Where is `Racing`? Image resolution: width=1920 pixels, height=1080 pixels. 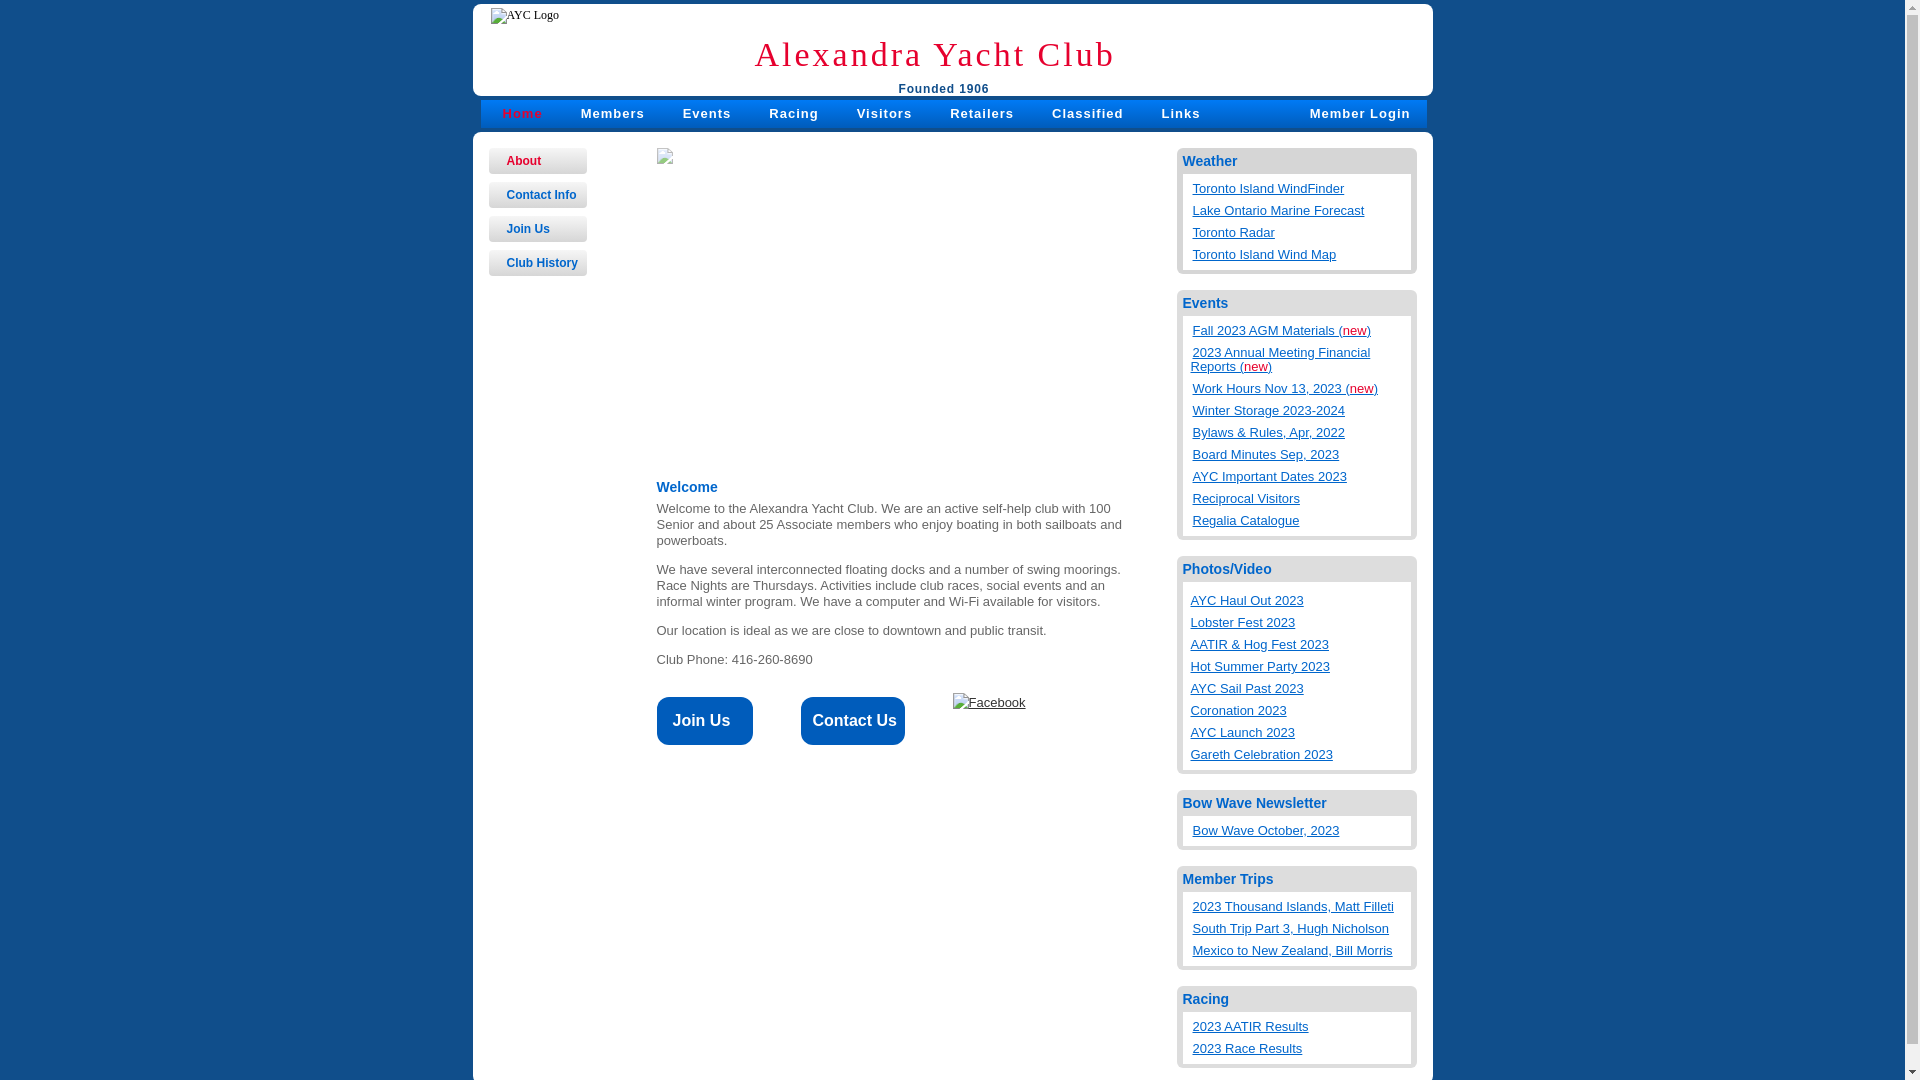
Racing is located at coordinates (794, 114).